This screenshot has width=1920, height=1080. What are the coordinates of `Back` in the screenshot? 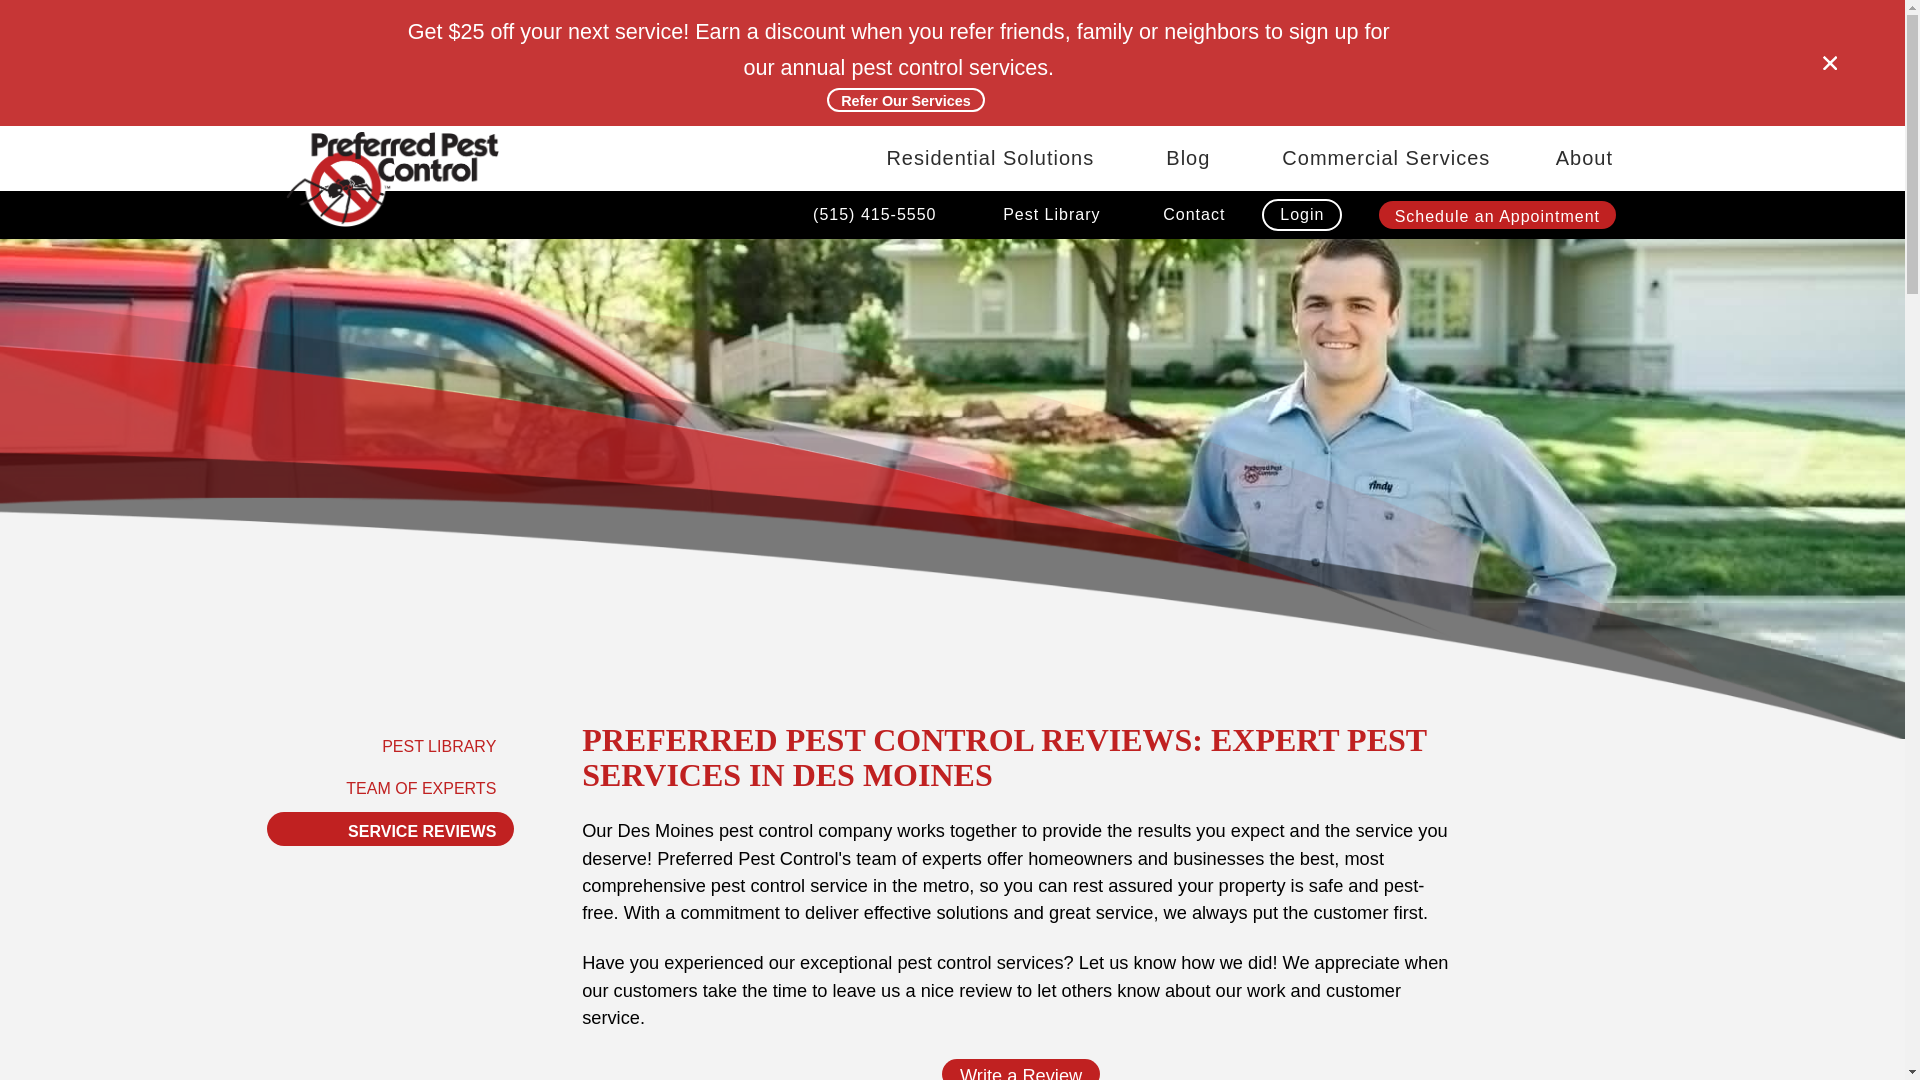 It's located at (1052, 262).